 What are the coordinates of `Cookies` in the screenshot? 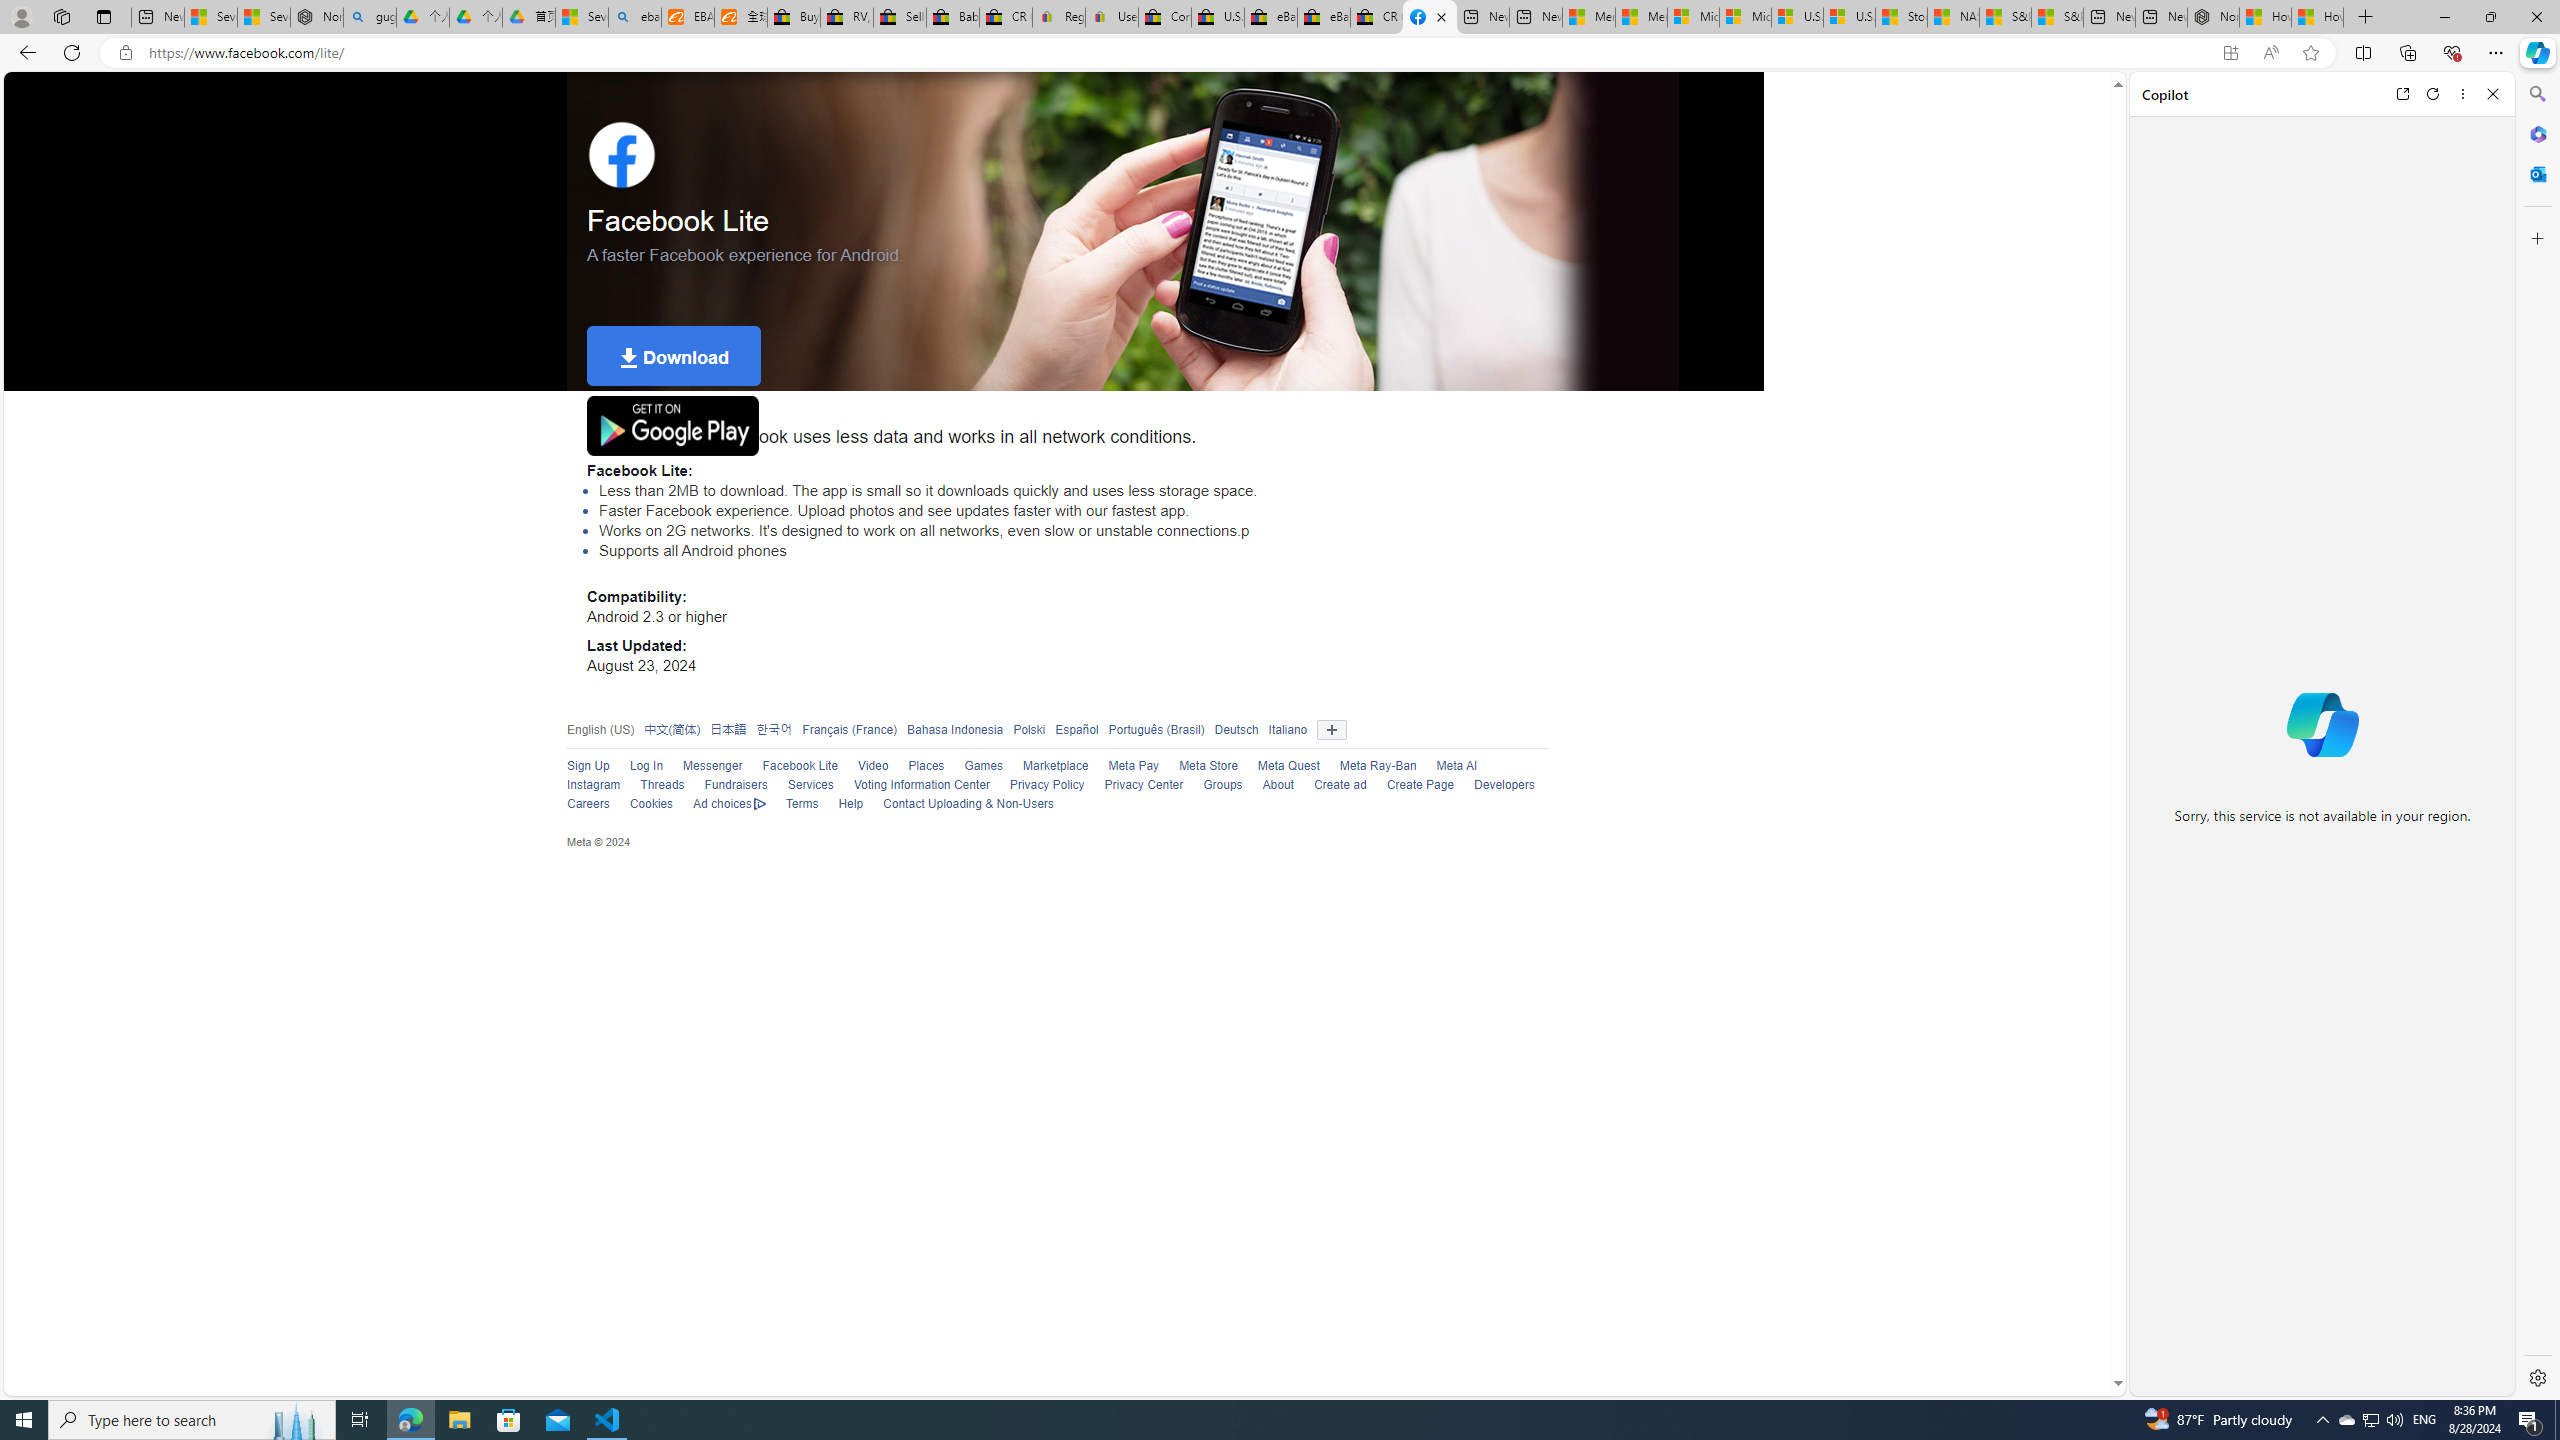 It's located at (641, 804).